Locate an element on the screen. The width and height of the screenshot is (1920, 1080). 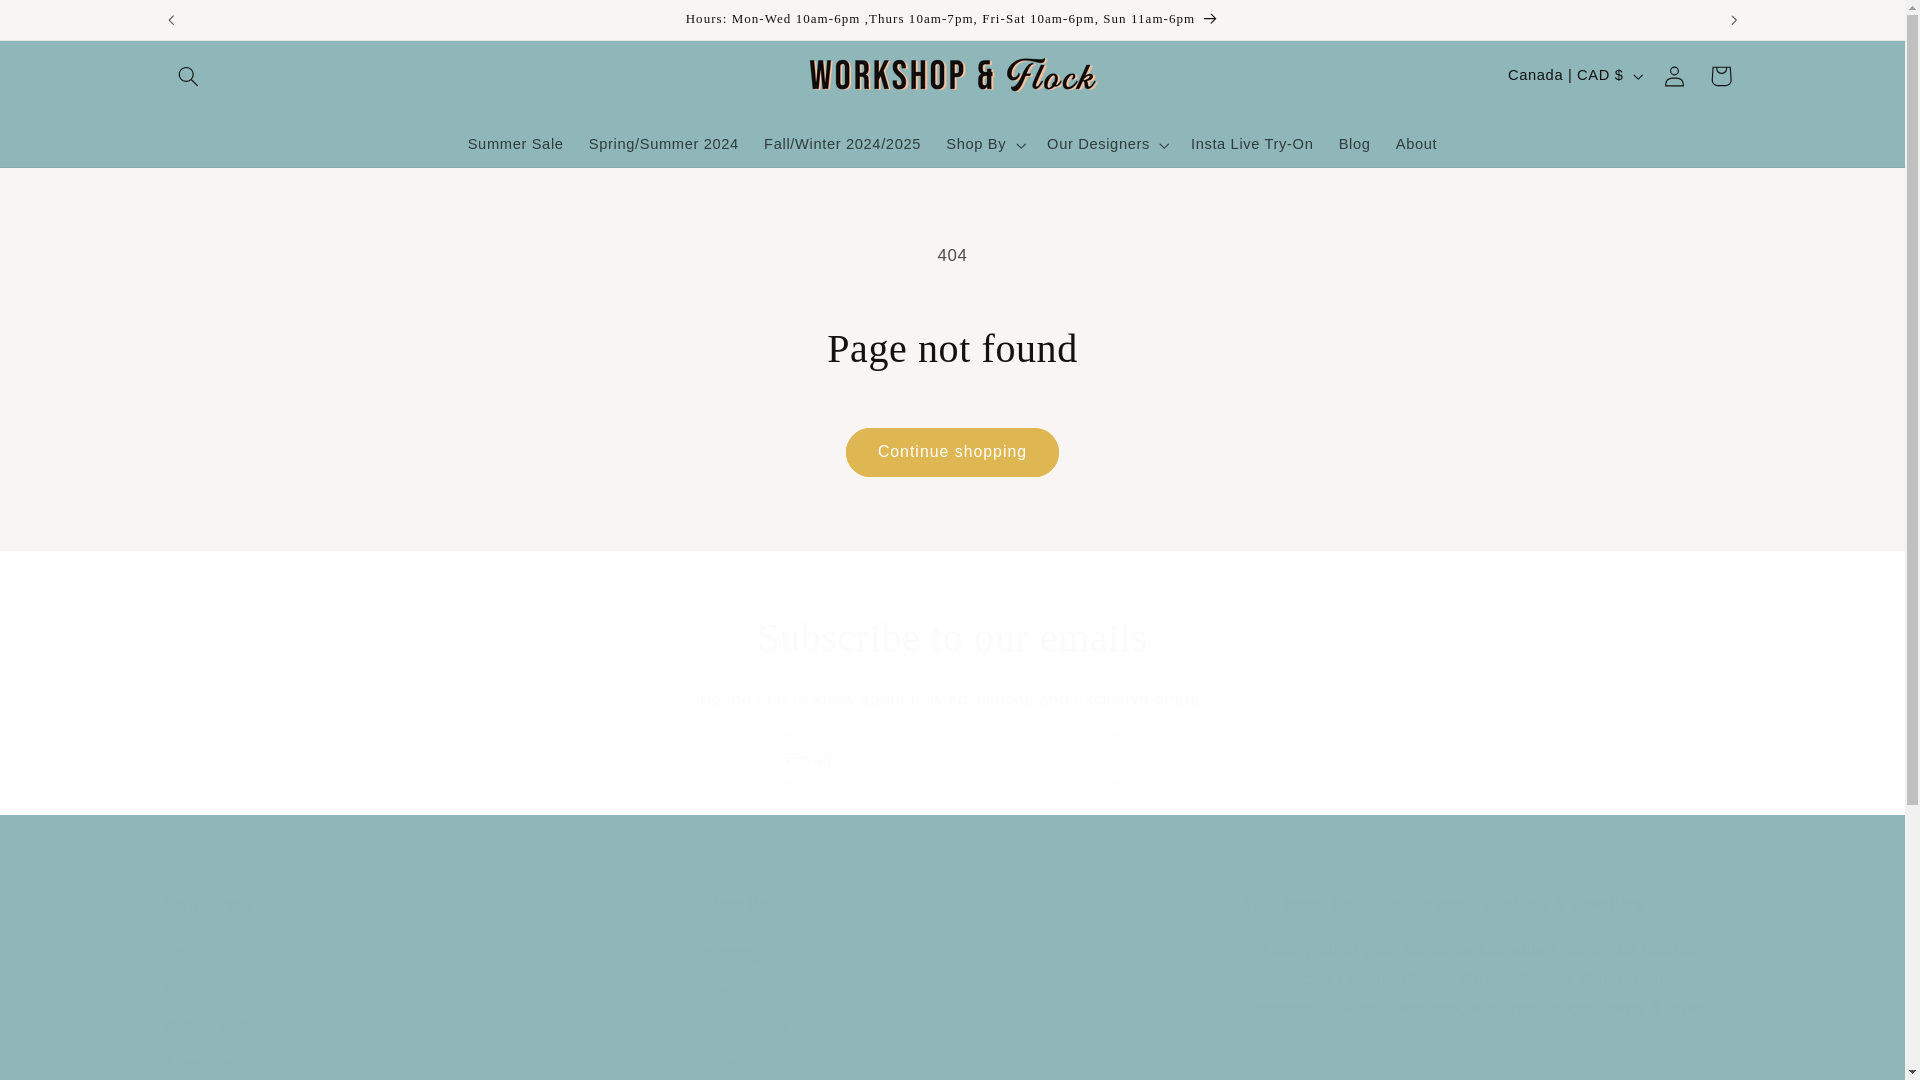
Subscribe to our emails is located at coordinates (952, 638).